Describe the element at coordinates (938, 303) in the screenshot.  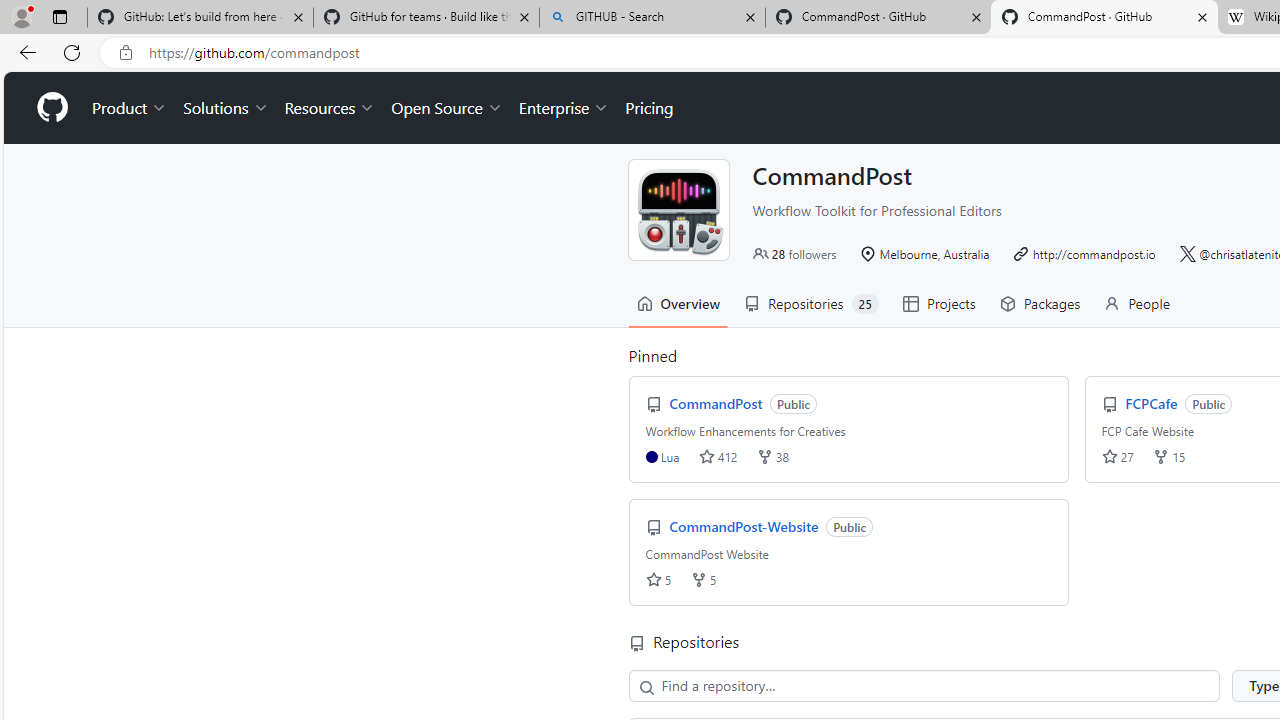
I see `Projects` at that location.